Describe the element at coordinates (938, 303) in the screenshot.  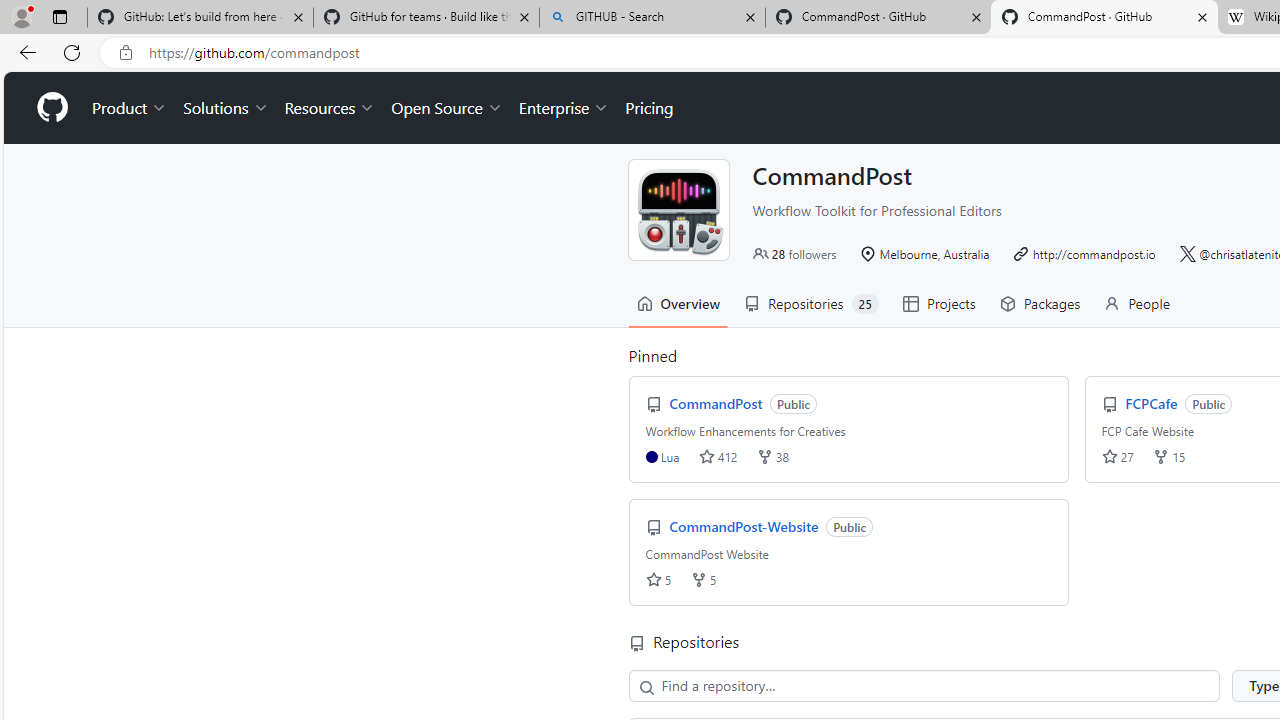
I see `Projects` at that location.